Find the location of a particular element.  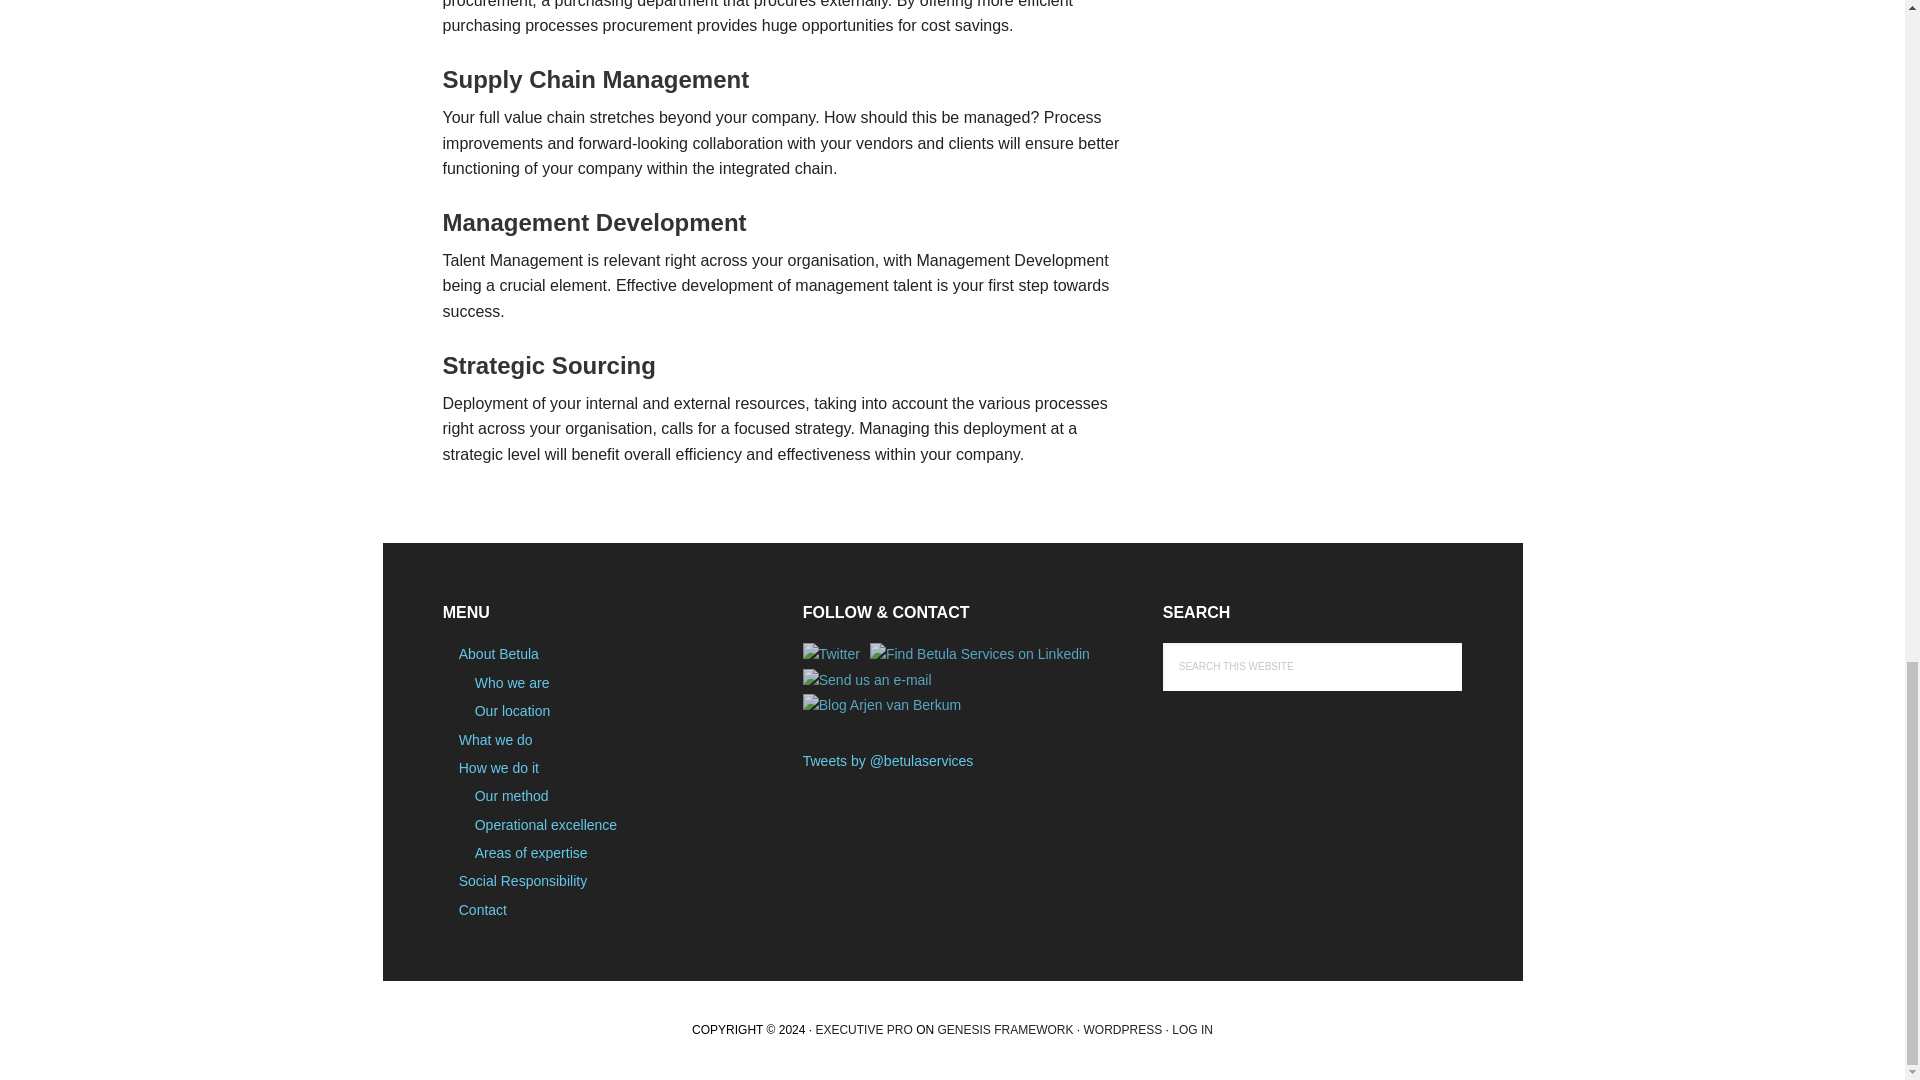

 Blog Arjen van Berkum is located at coordinates (882, 705).